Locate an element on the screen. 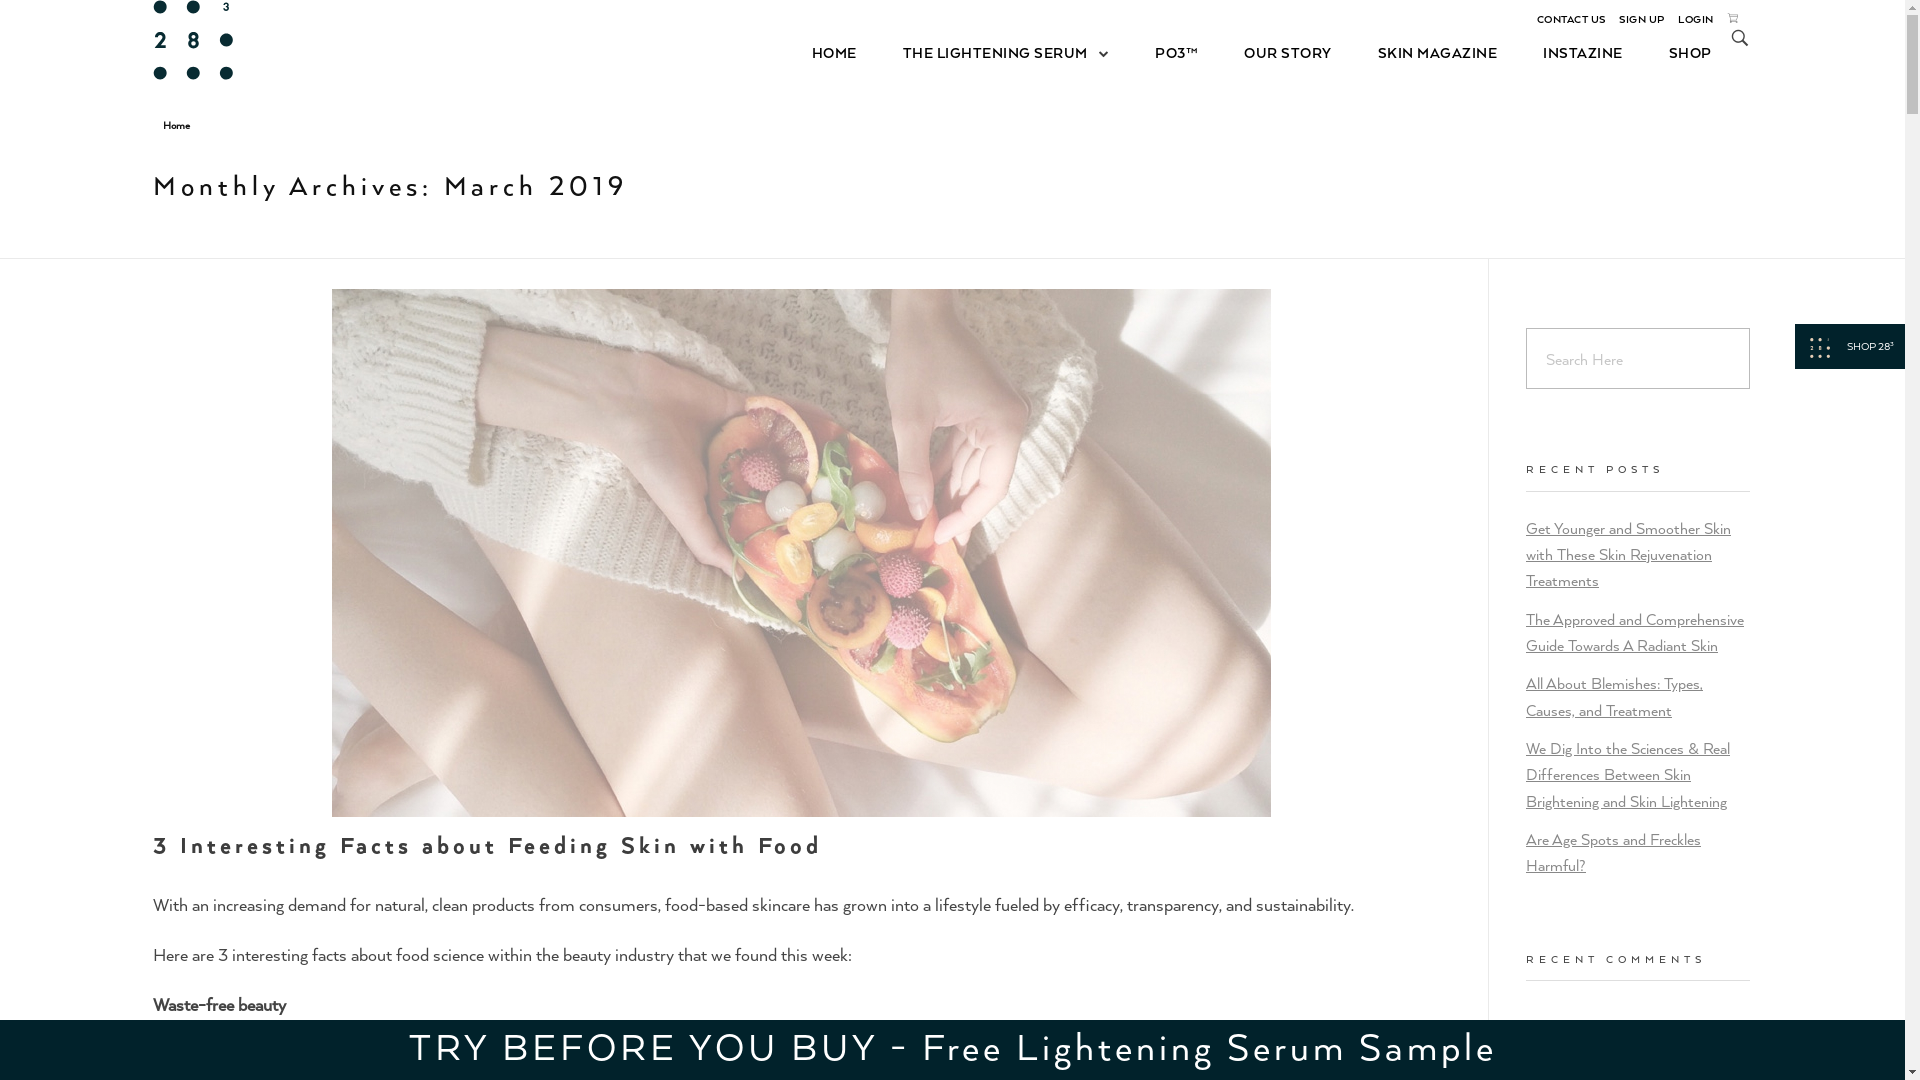 Image resolution: width=1920 pixels, height=1080 pixels. TRY BEFORE YOU BUY - Free Lightening Serum Sample is located at coordinates (952, 1045).